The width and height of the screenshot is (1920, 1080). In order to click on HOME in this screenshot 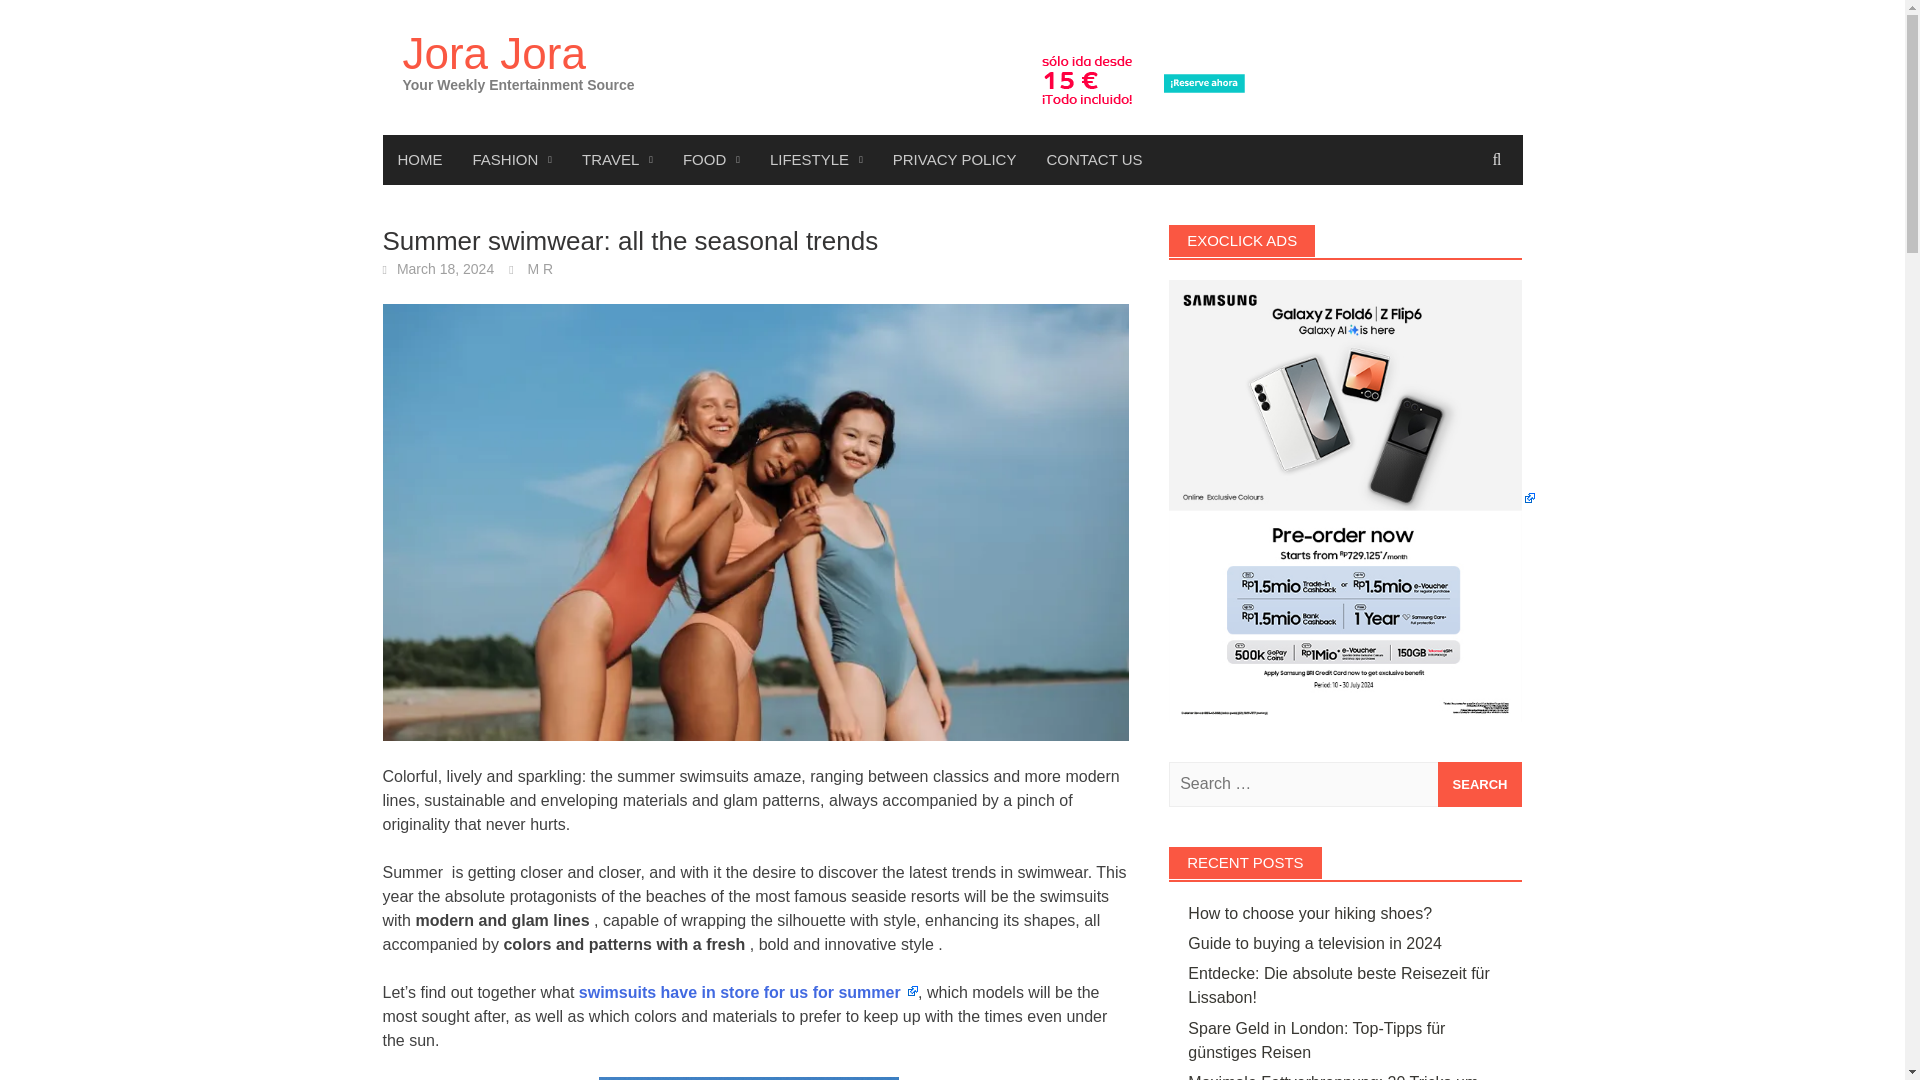, I will do `click(419, 160)`.